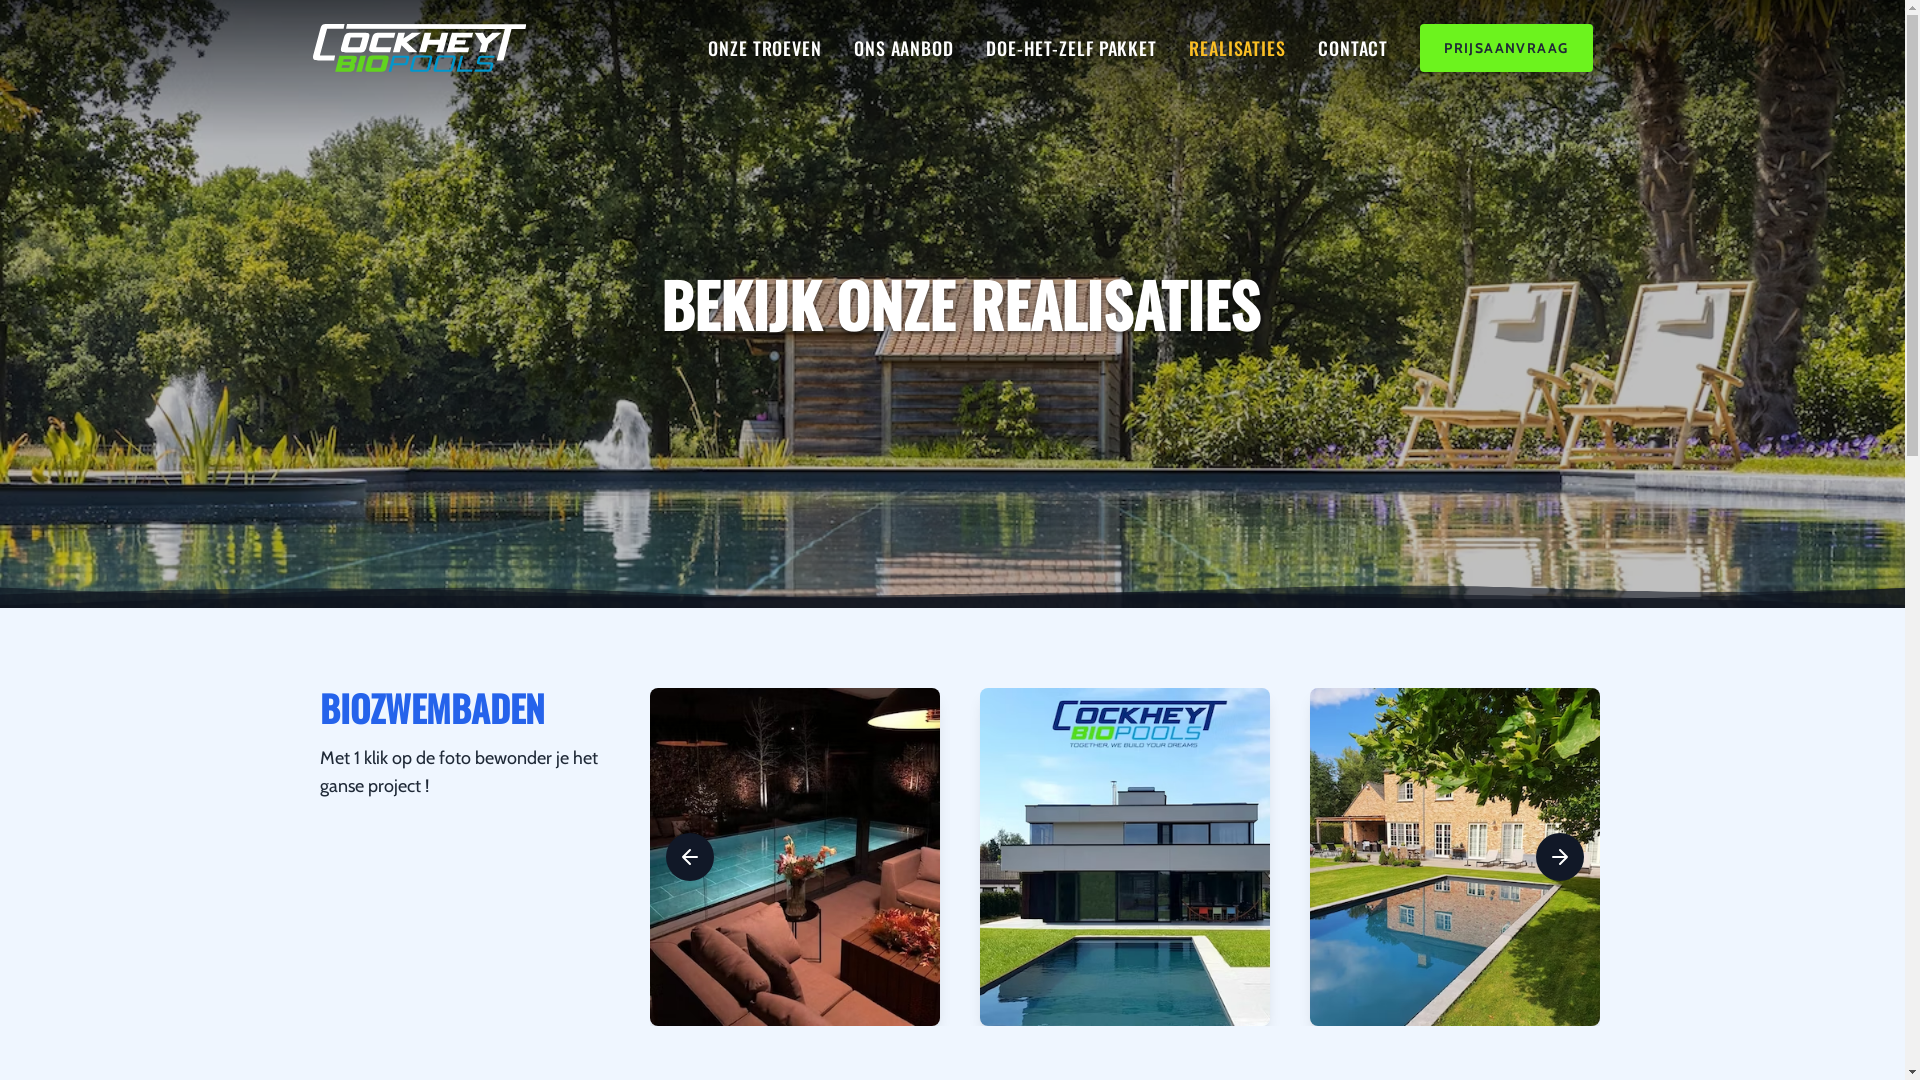  I want to click on Biozwembad te Londerzeel, so click(1124, 857).